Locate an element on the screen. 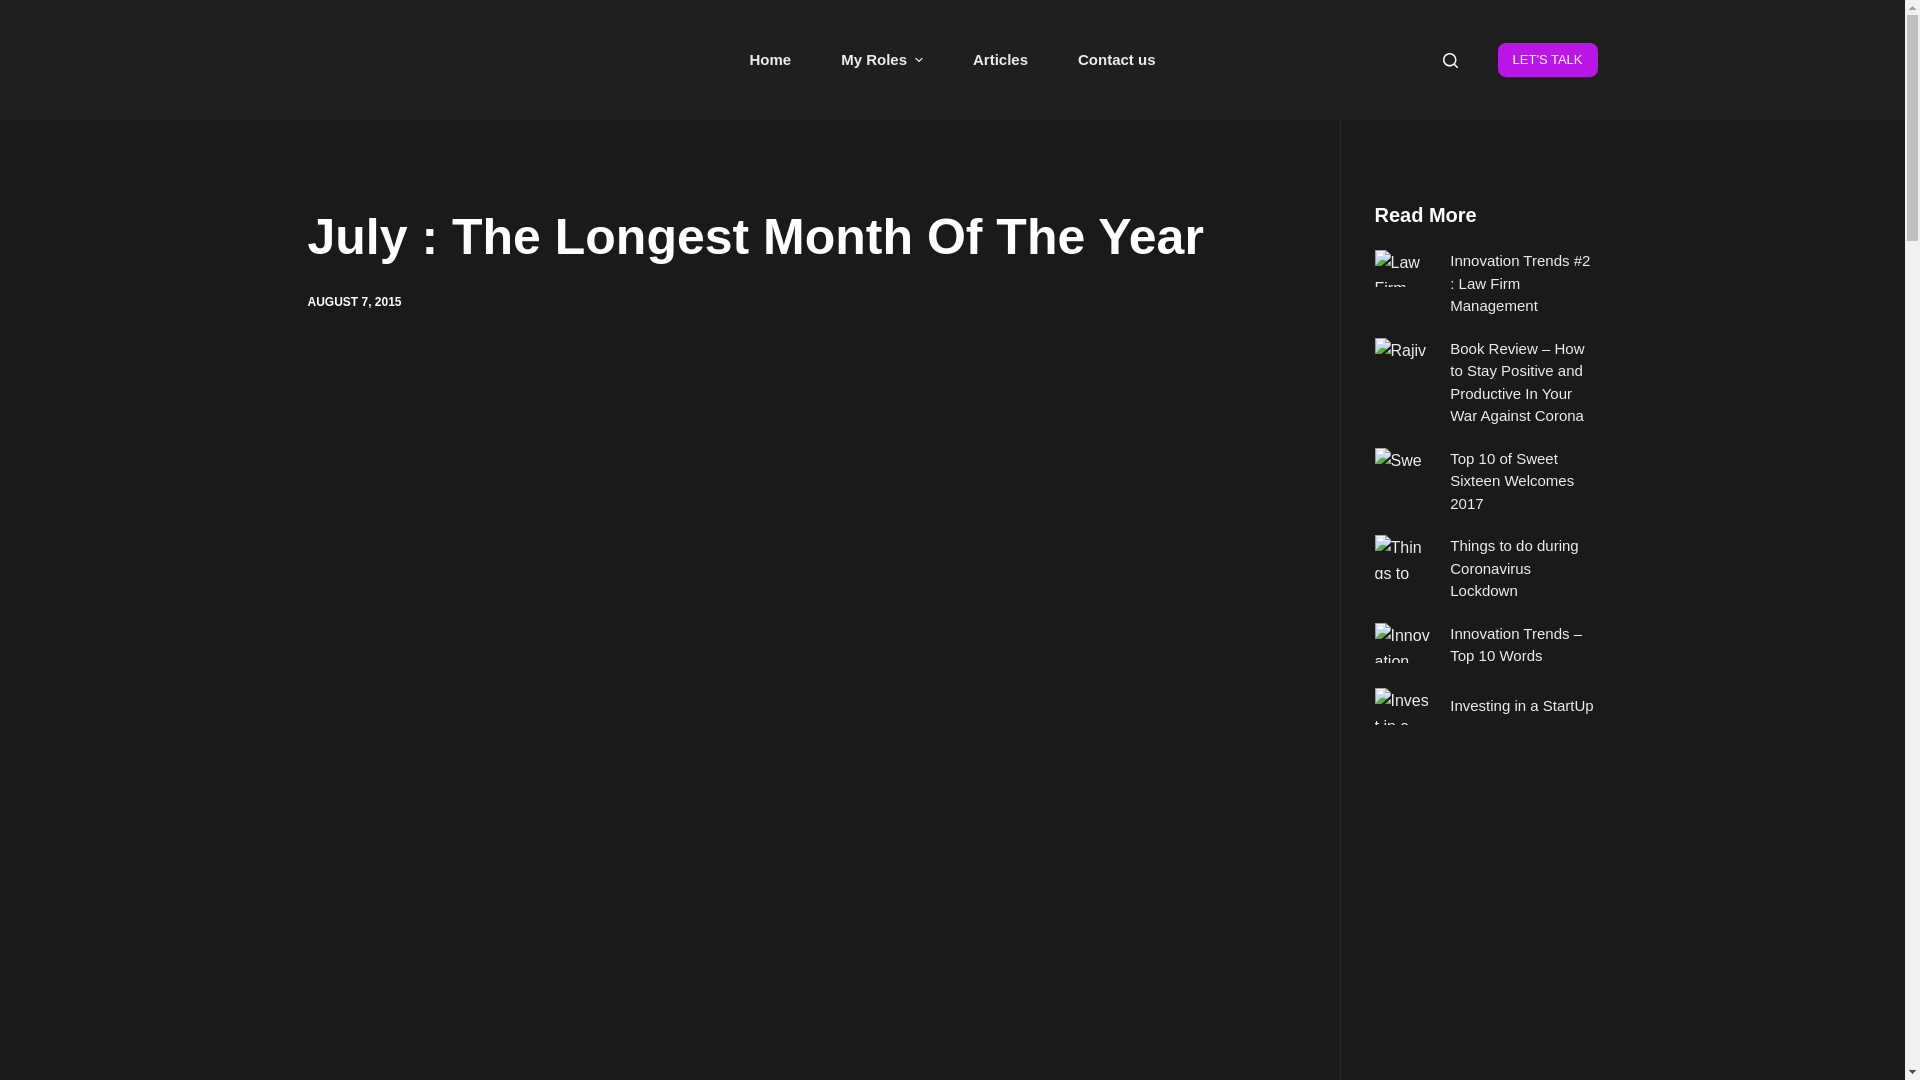  Skip to content is located at coordinates (20, 10).